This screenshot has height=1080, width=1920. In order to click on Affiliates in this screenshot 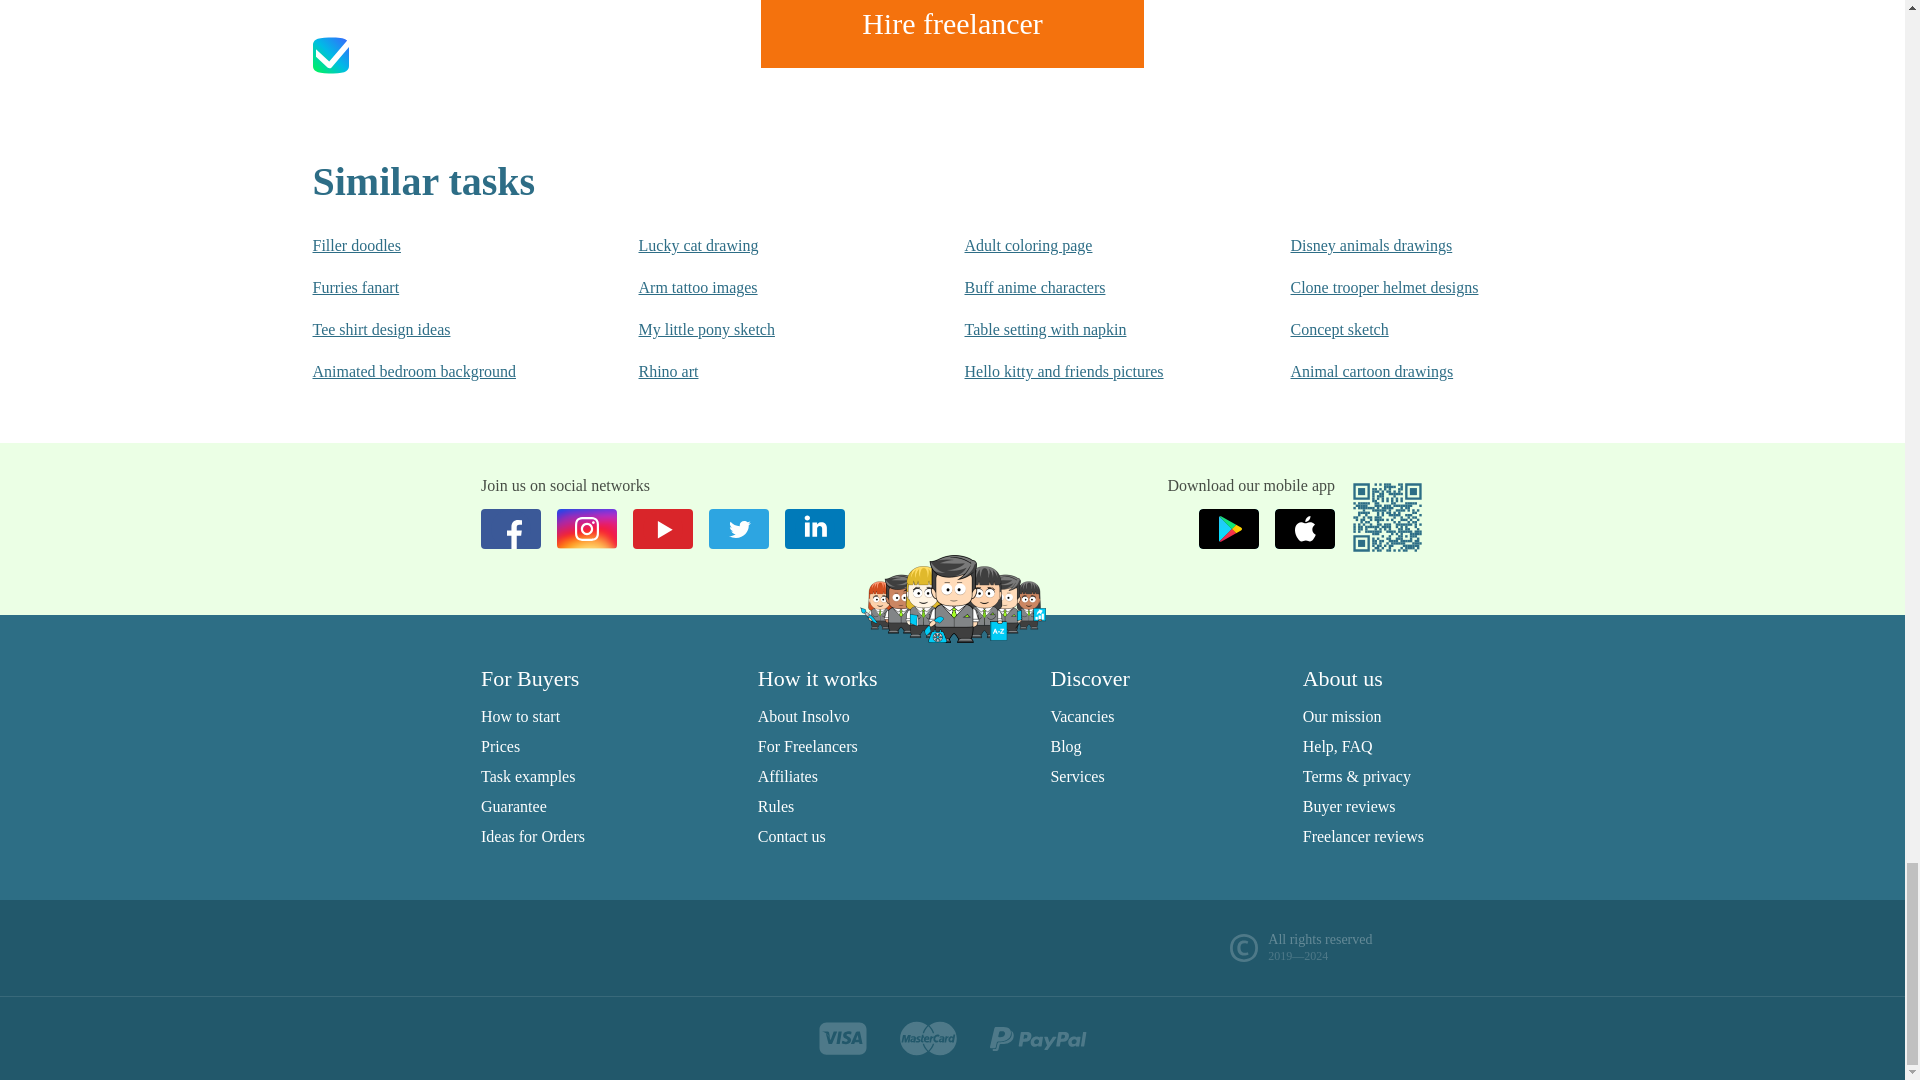, I will do `click(788, 776)`.